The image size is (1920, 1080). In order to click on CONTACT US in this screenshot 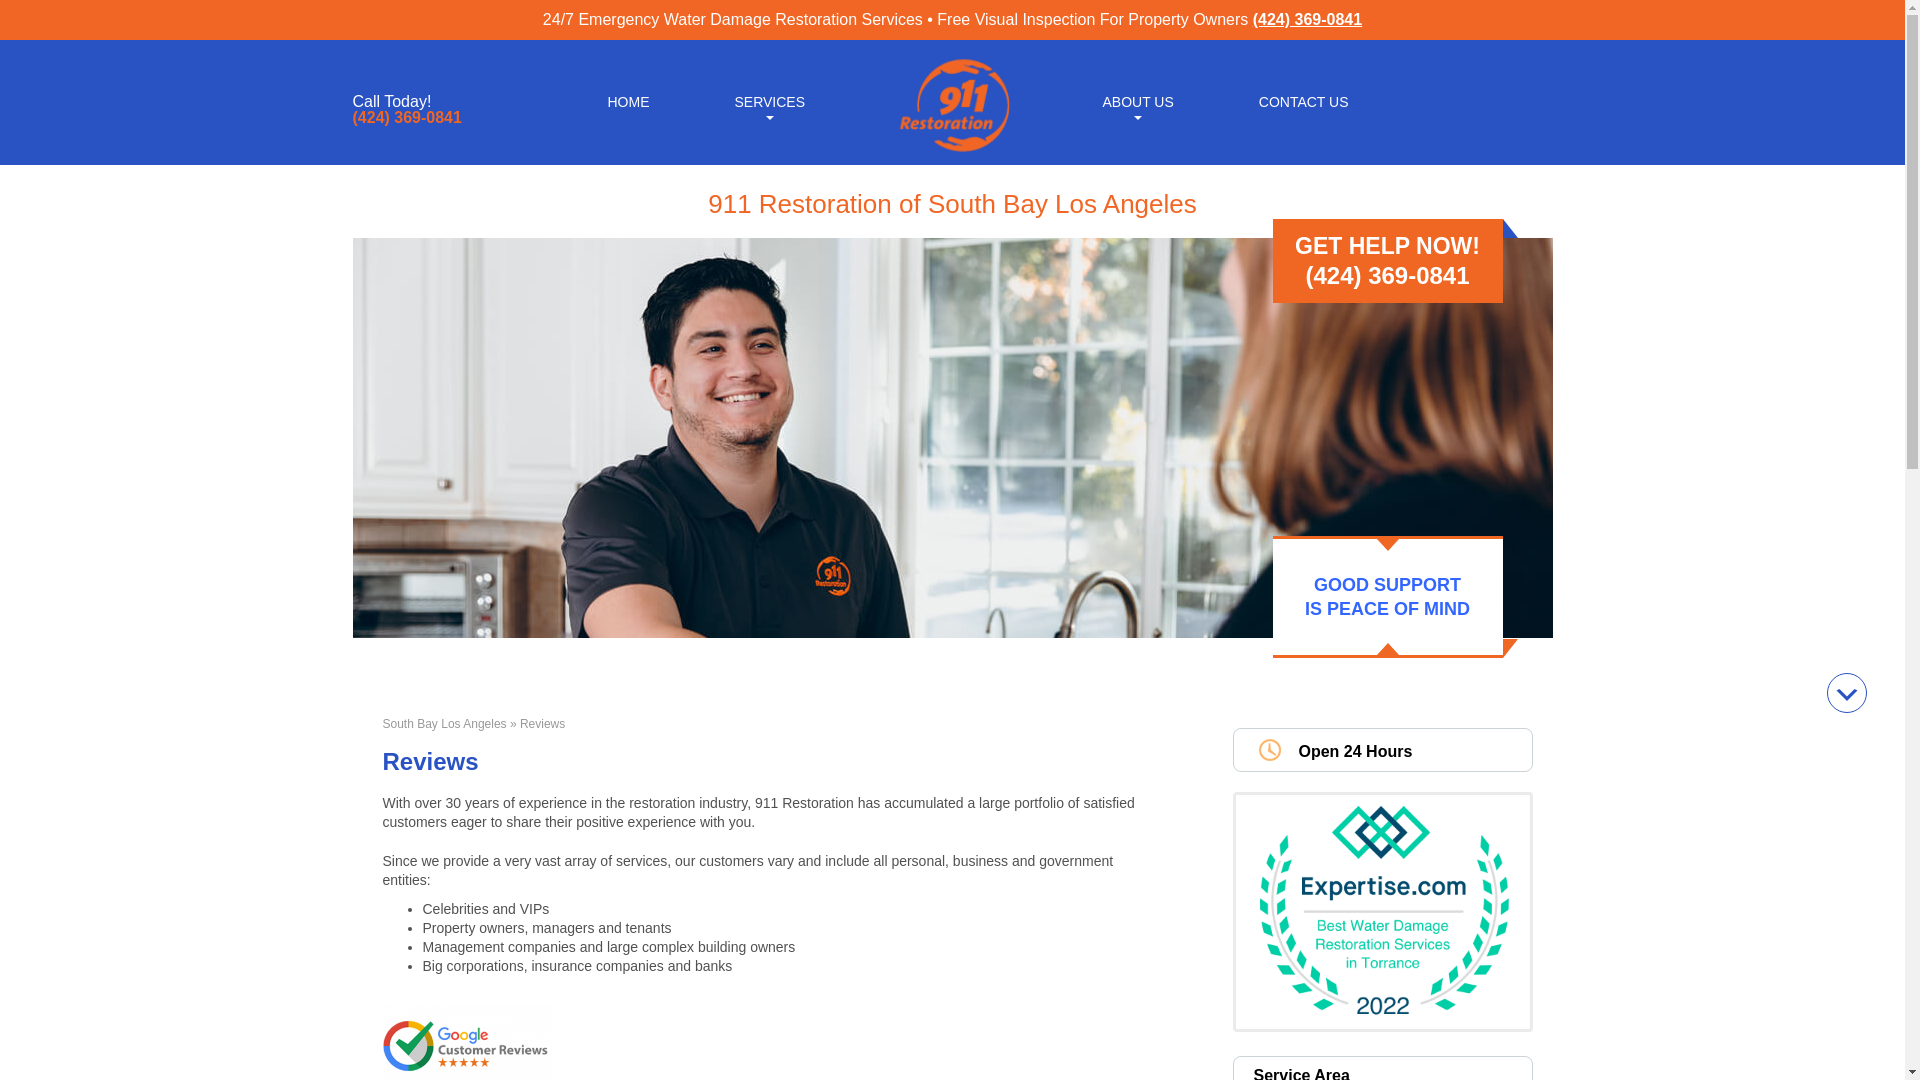, I will do `click(1304, 100)`.